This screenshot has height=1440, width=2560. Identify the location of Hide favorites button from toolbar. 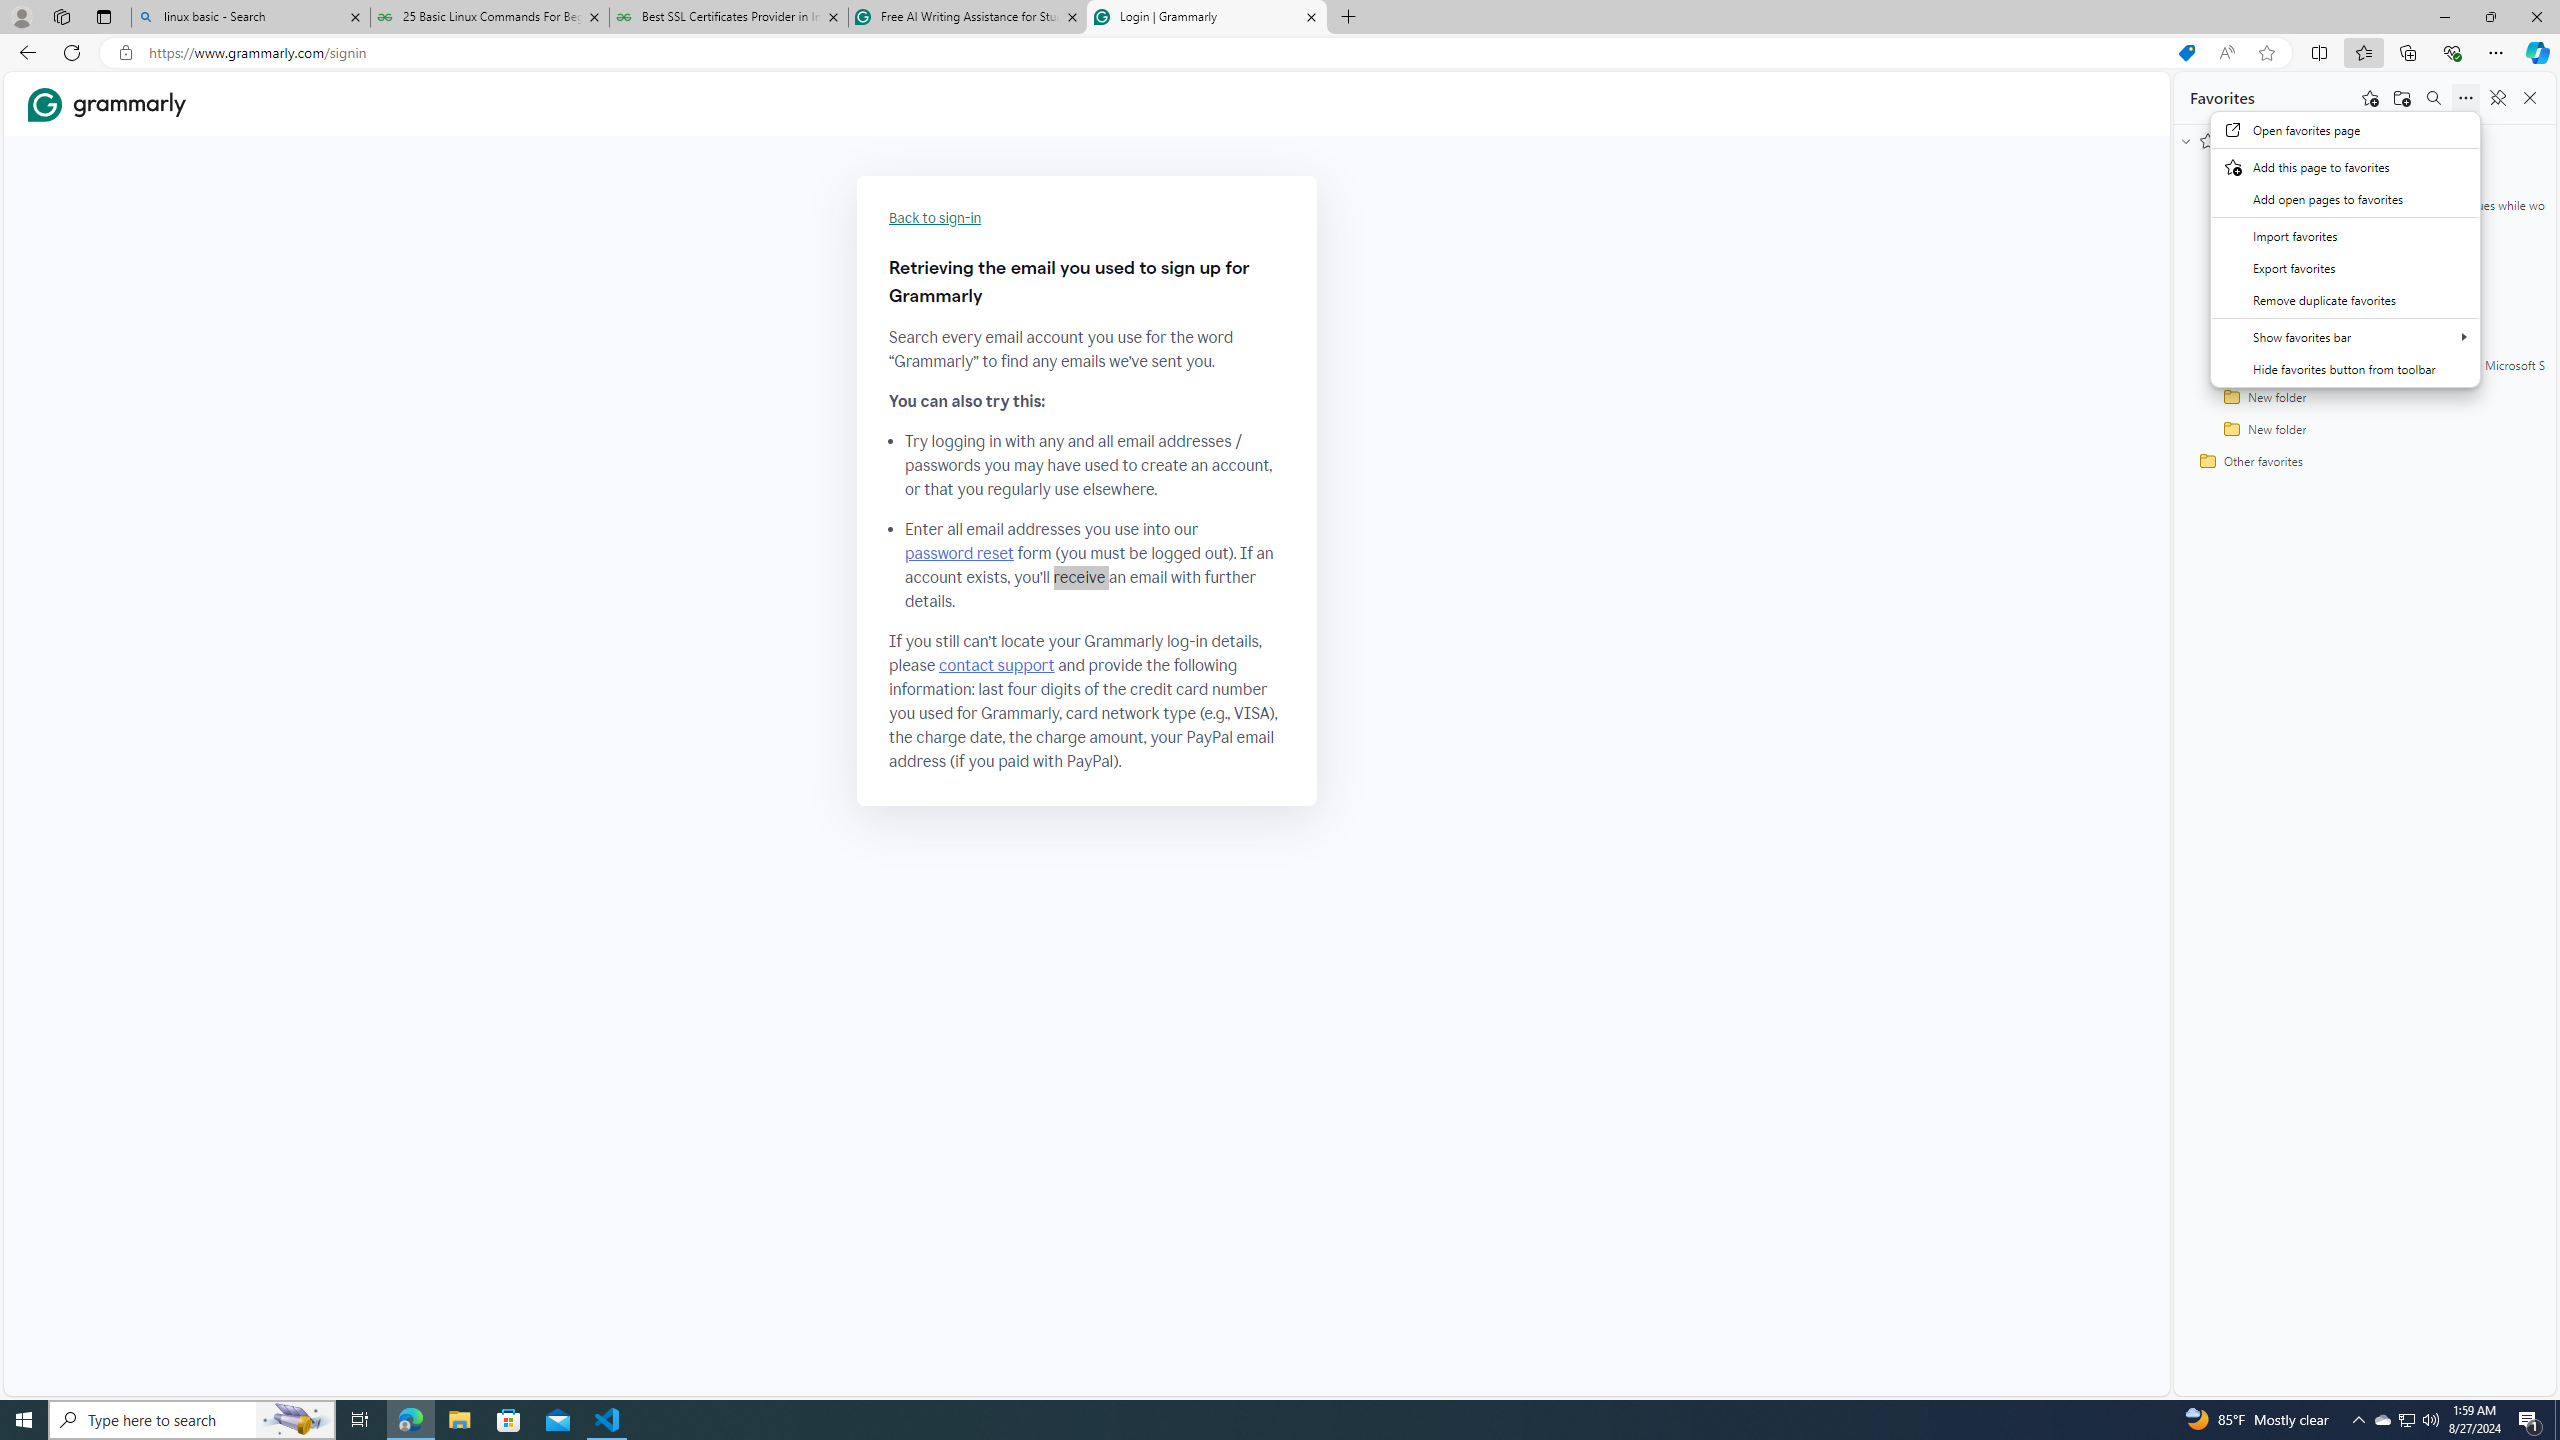
(2346, 368).